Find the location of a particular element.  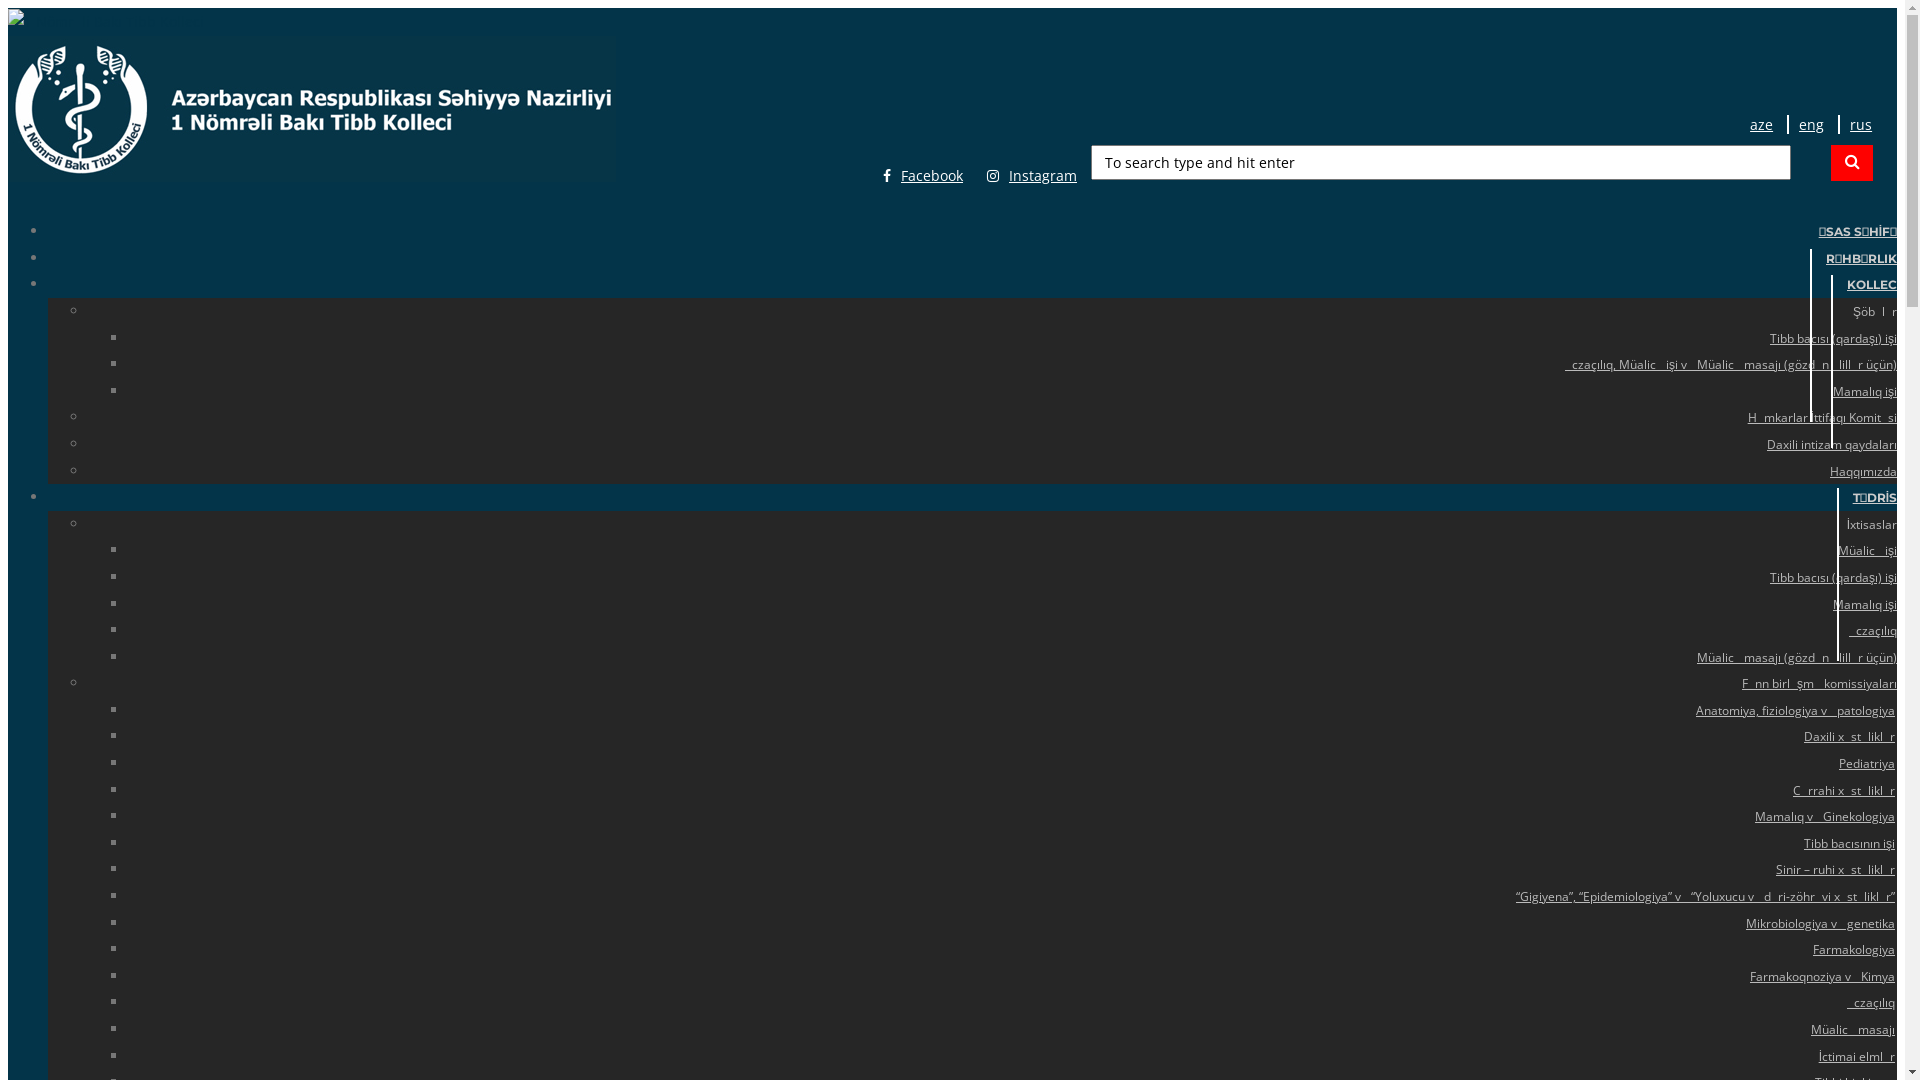

KOLLEC is located at coordinates (1872, 284).